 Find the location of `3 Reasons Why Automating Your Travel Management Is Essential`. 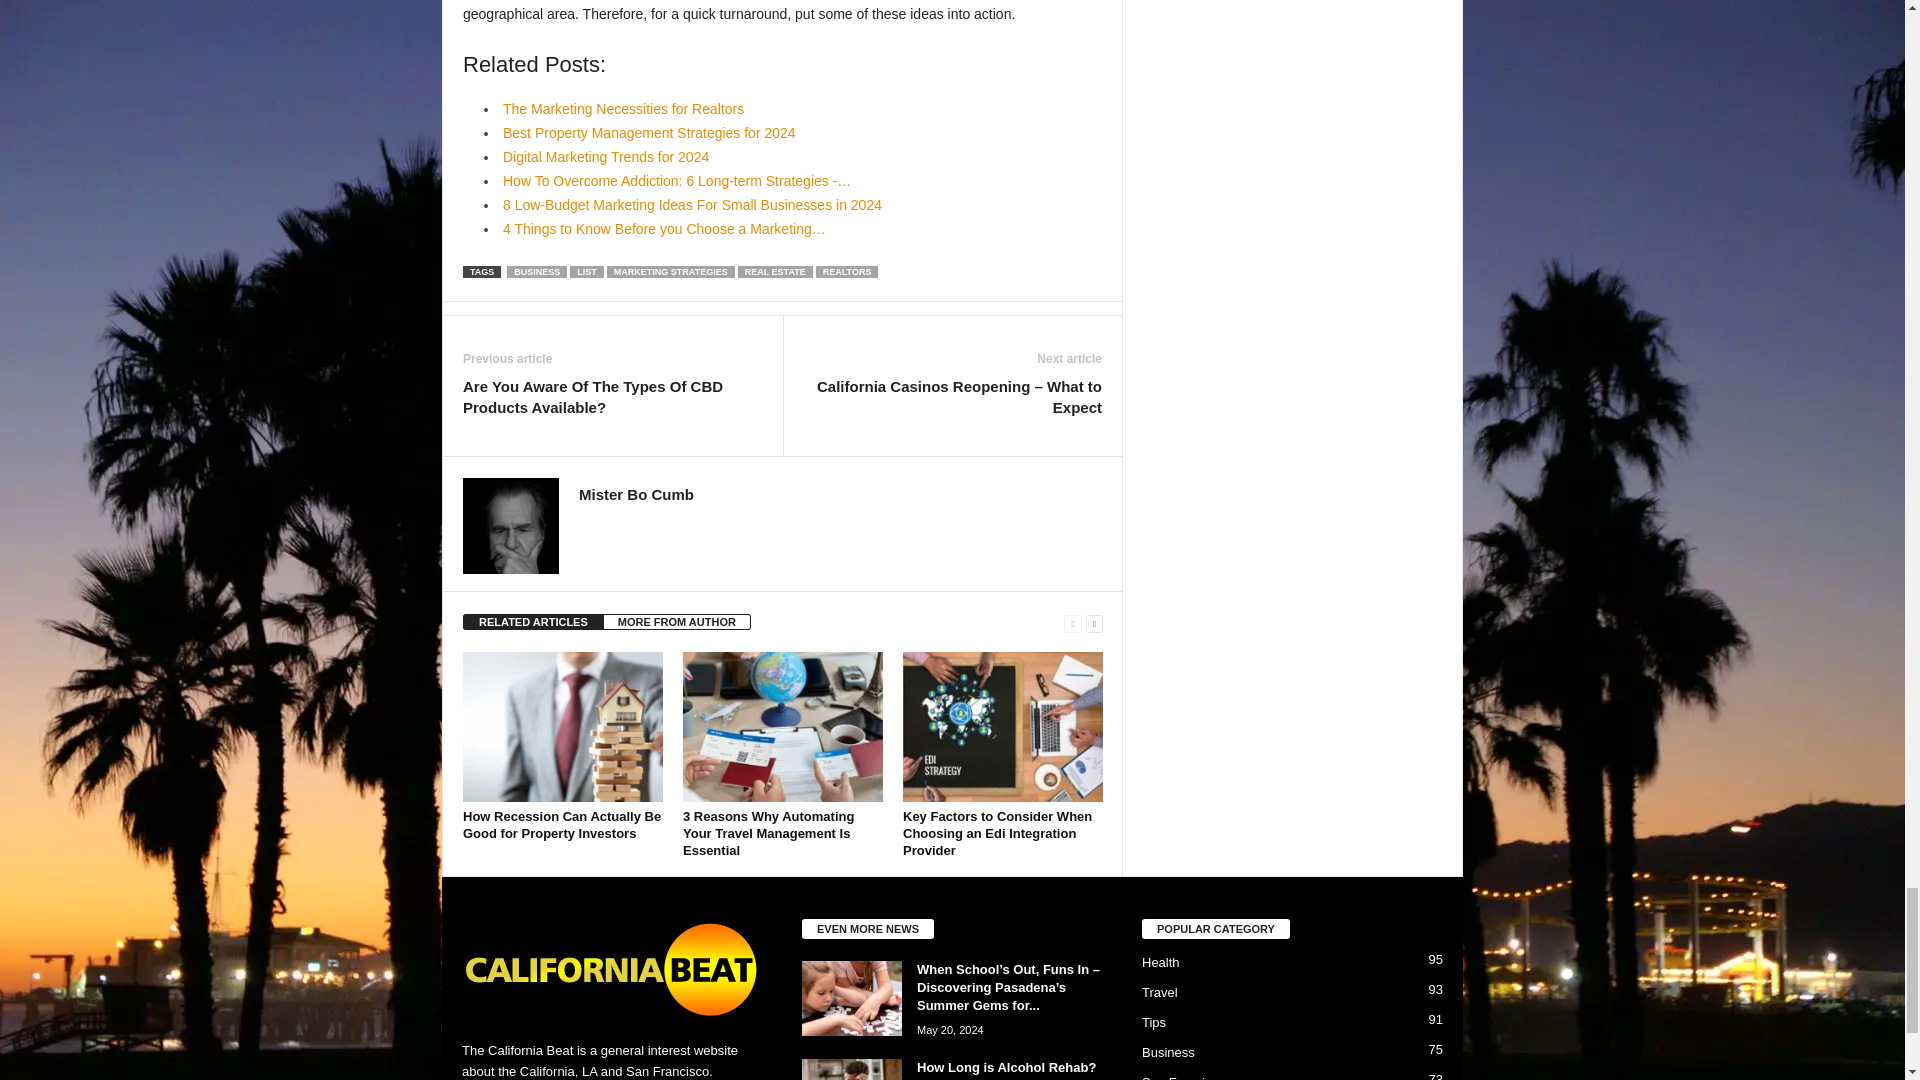

3 Reasons Why Automating Your Travel Management Is Essential is located at coordinates (768, 832).